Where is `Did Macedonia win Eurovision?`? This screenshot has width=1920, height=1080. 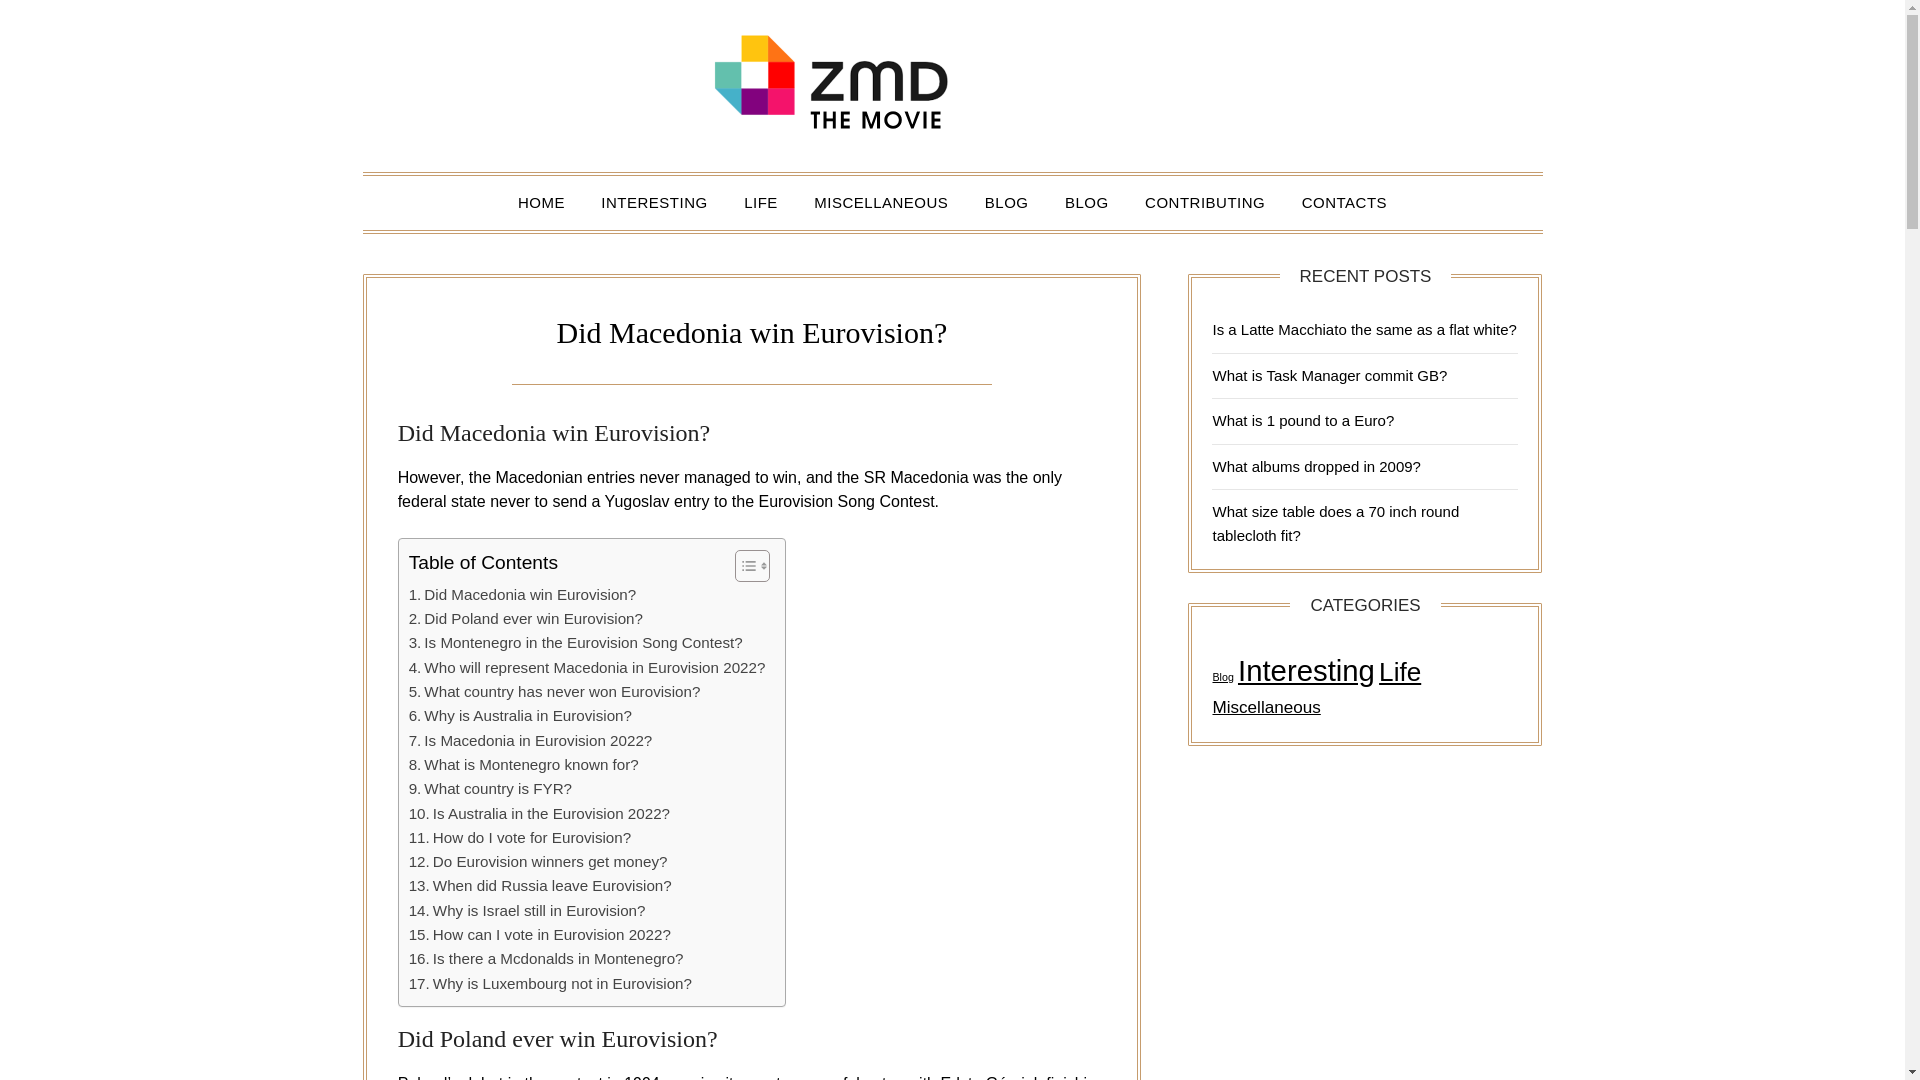
Did Macedonia win Eurovision? is located at coordinates (522, 594).